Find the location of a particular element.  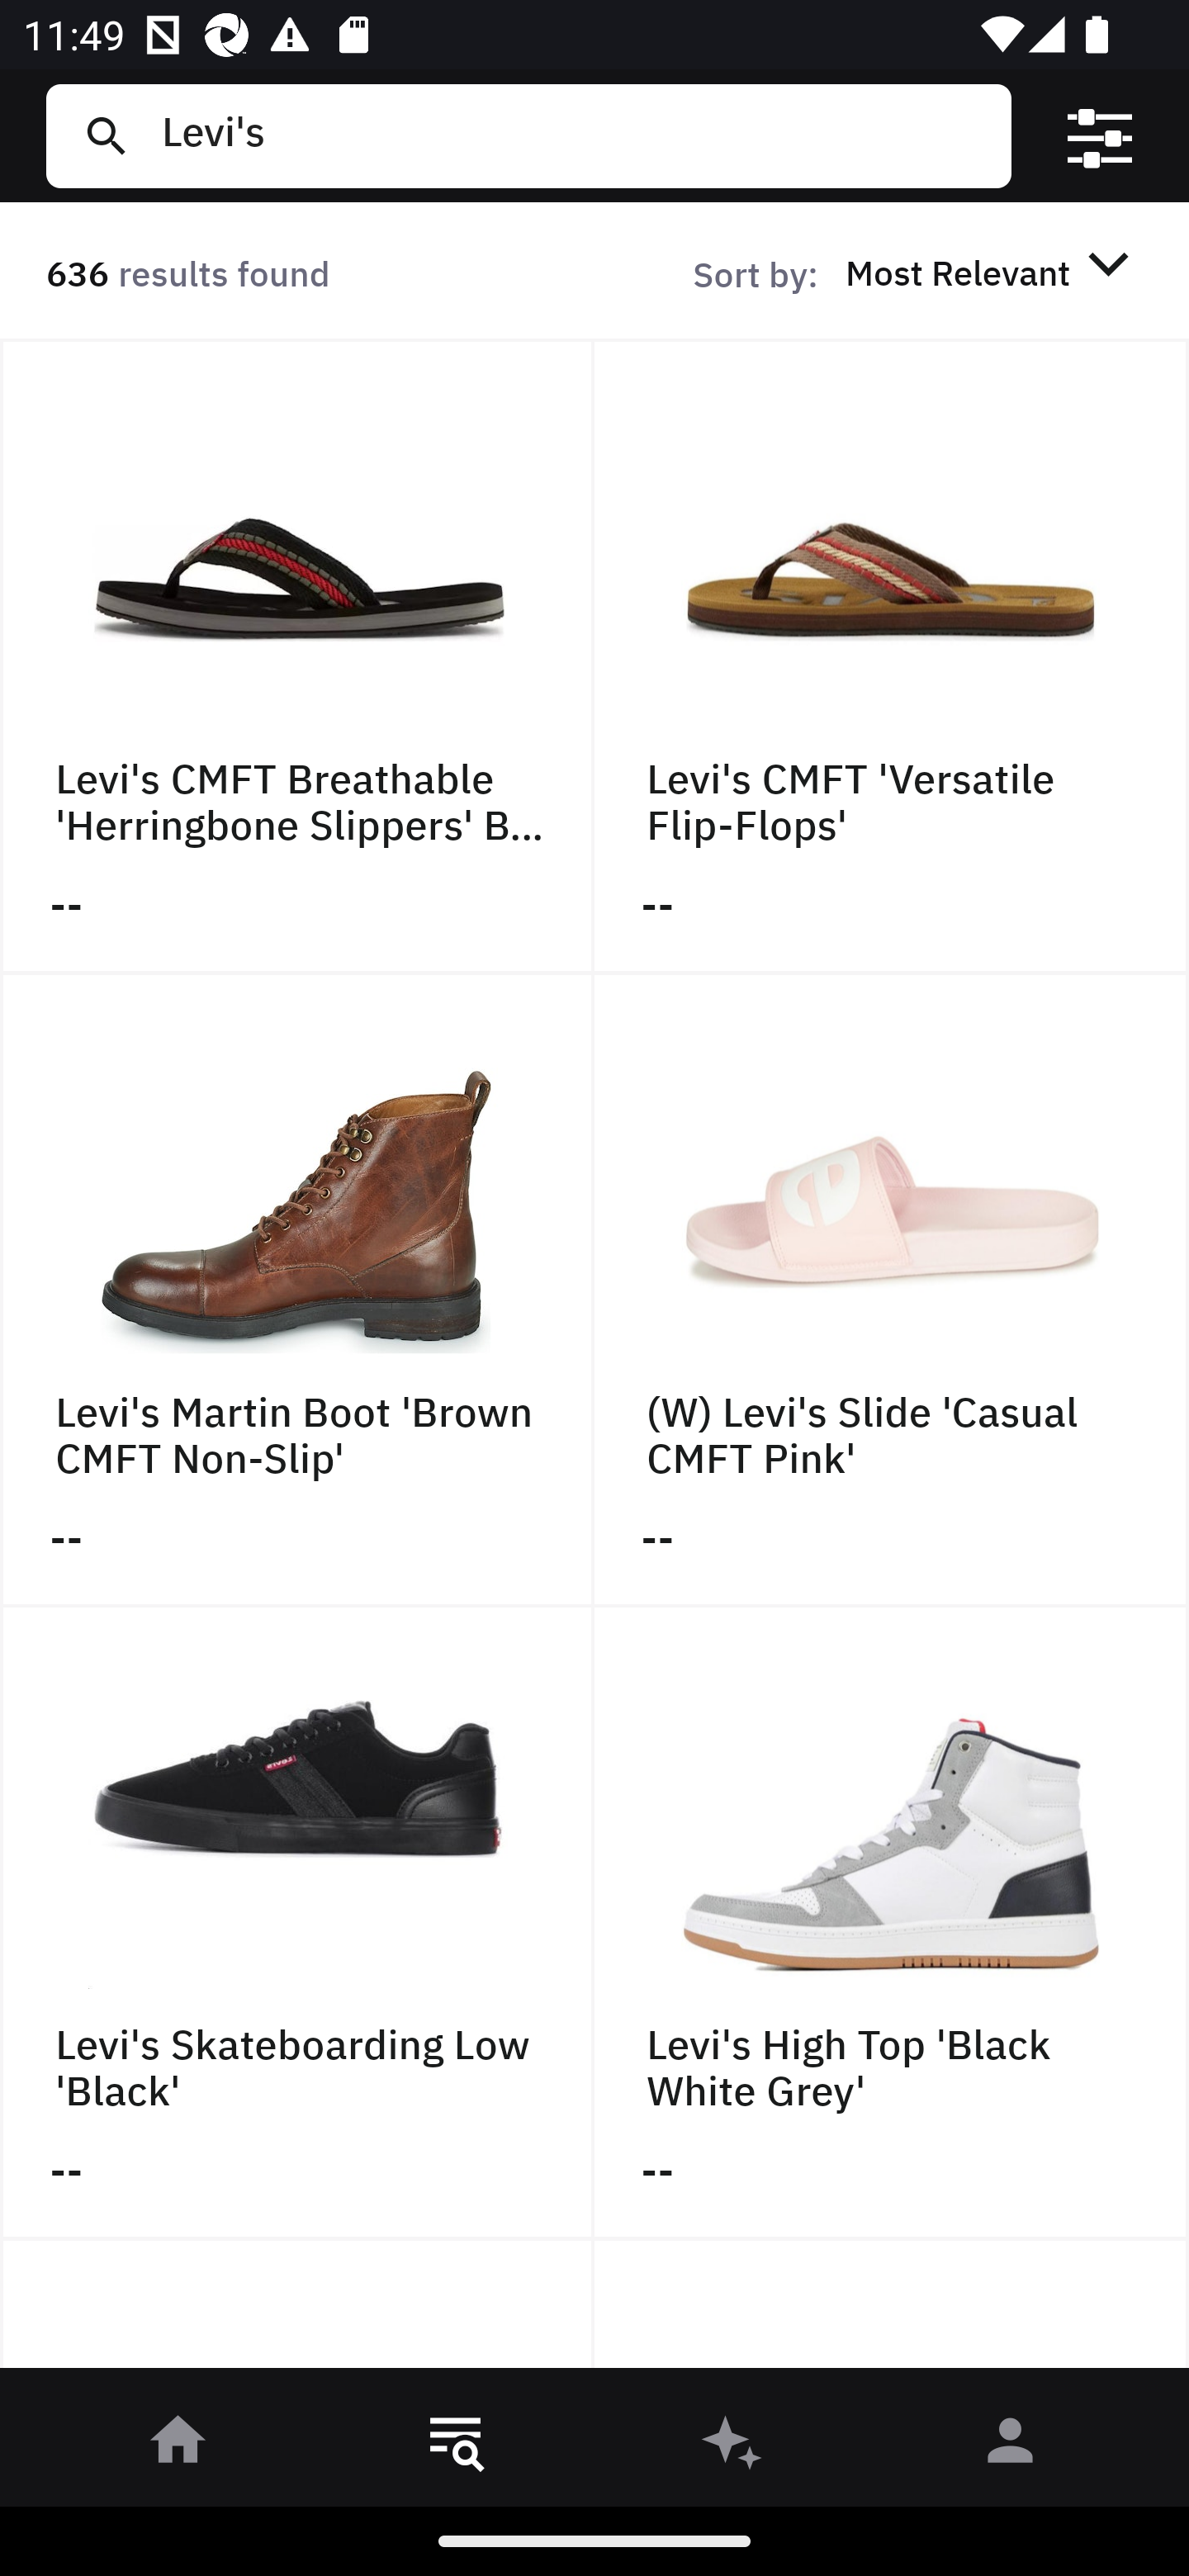

󰀄 is located at coordinates (1011, 2446).